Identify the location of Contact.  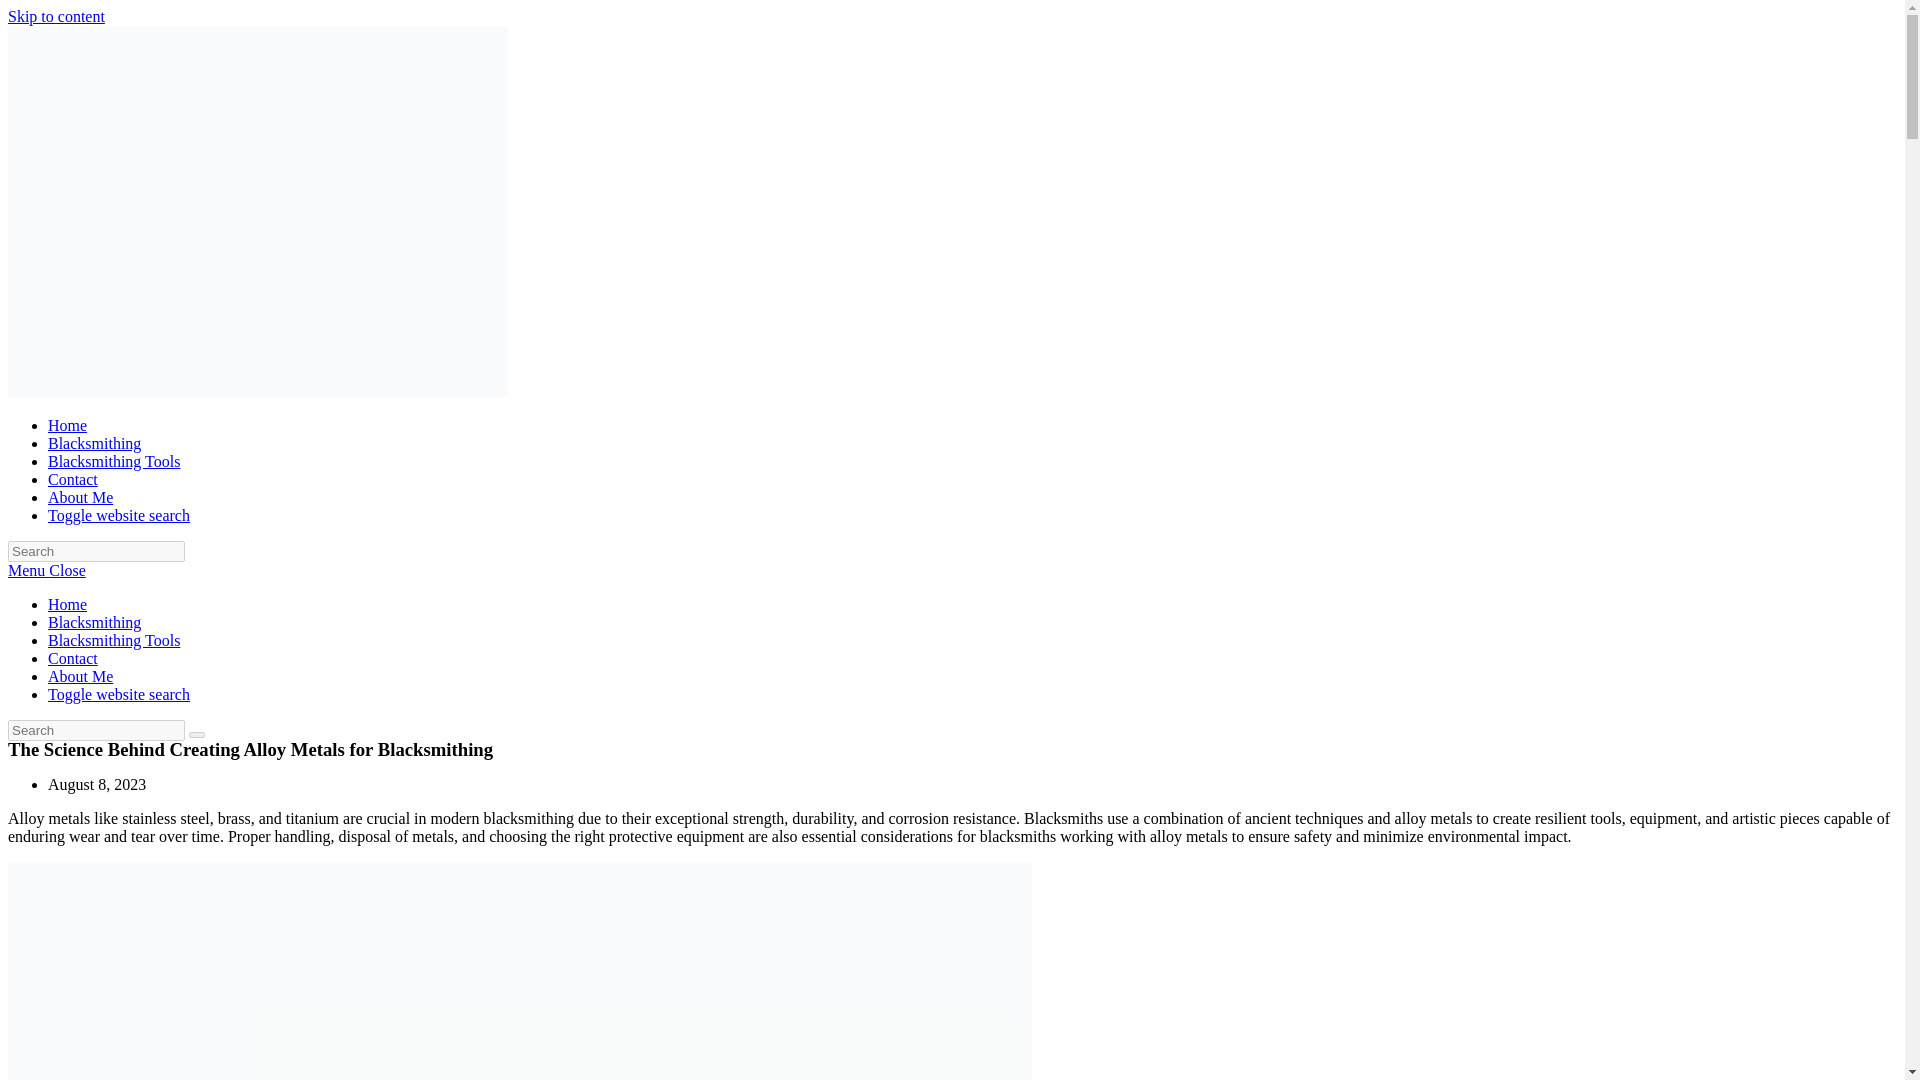
(72, 479).